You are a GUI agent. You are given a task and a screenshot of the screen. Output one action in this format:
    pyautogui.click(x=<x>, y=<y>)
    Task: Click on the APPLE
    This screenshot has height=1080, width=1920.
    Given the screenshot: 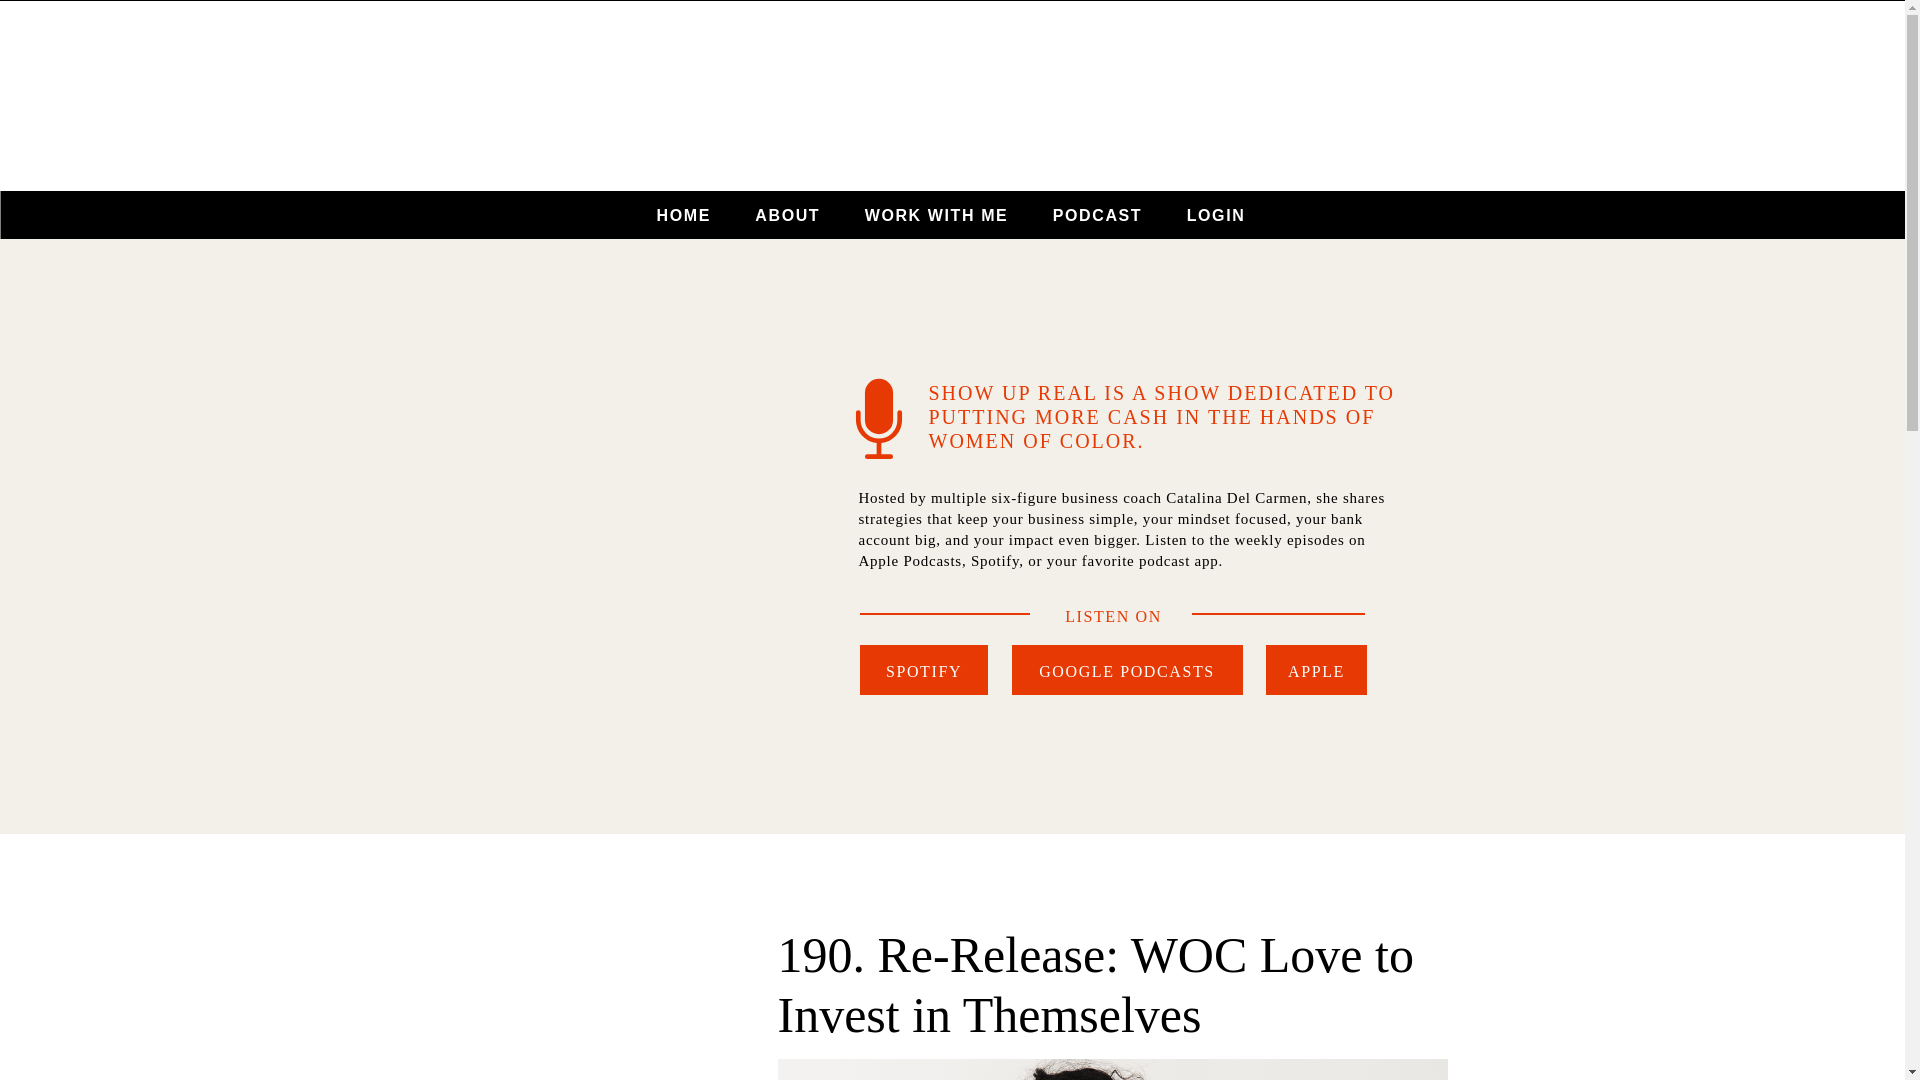 What is the action you would take?
    pyautogui.click(x=1316, y=670)
    